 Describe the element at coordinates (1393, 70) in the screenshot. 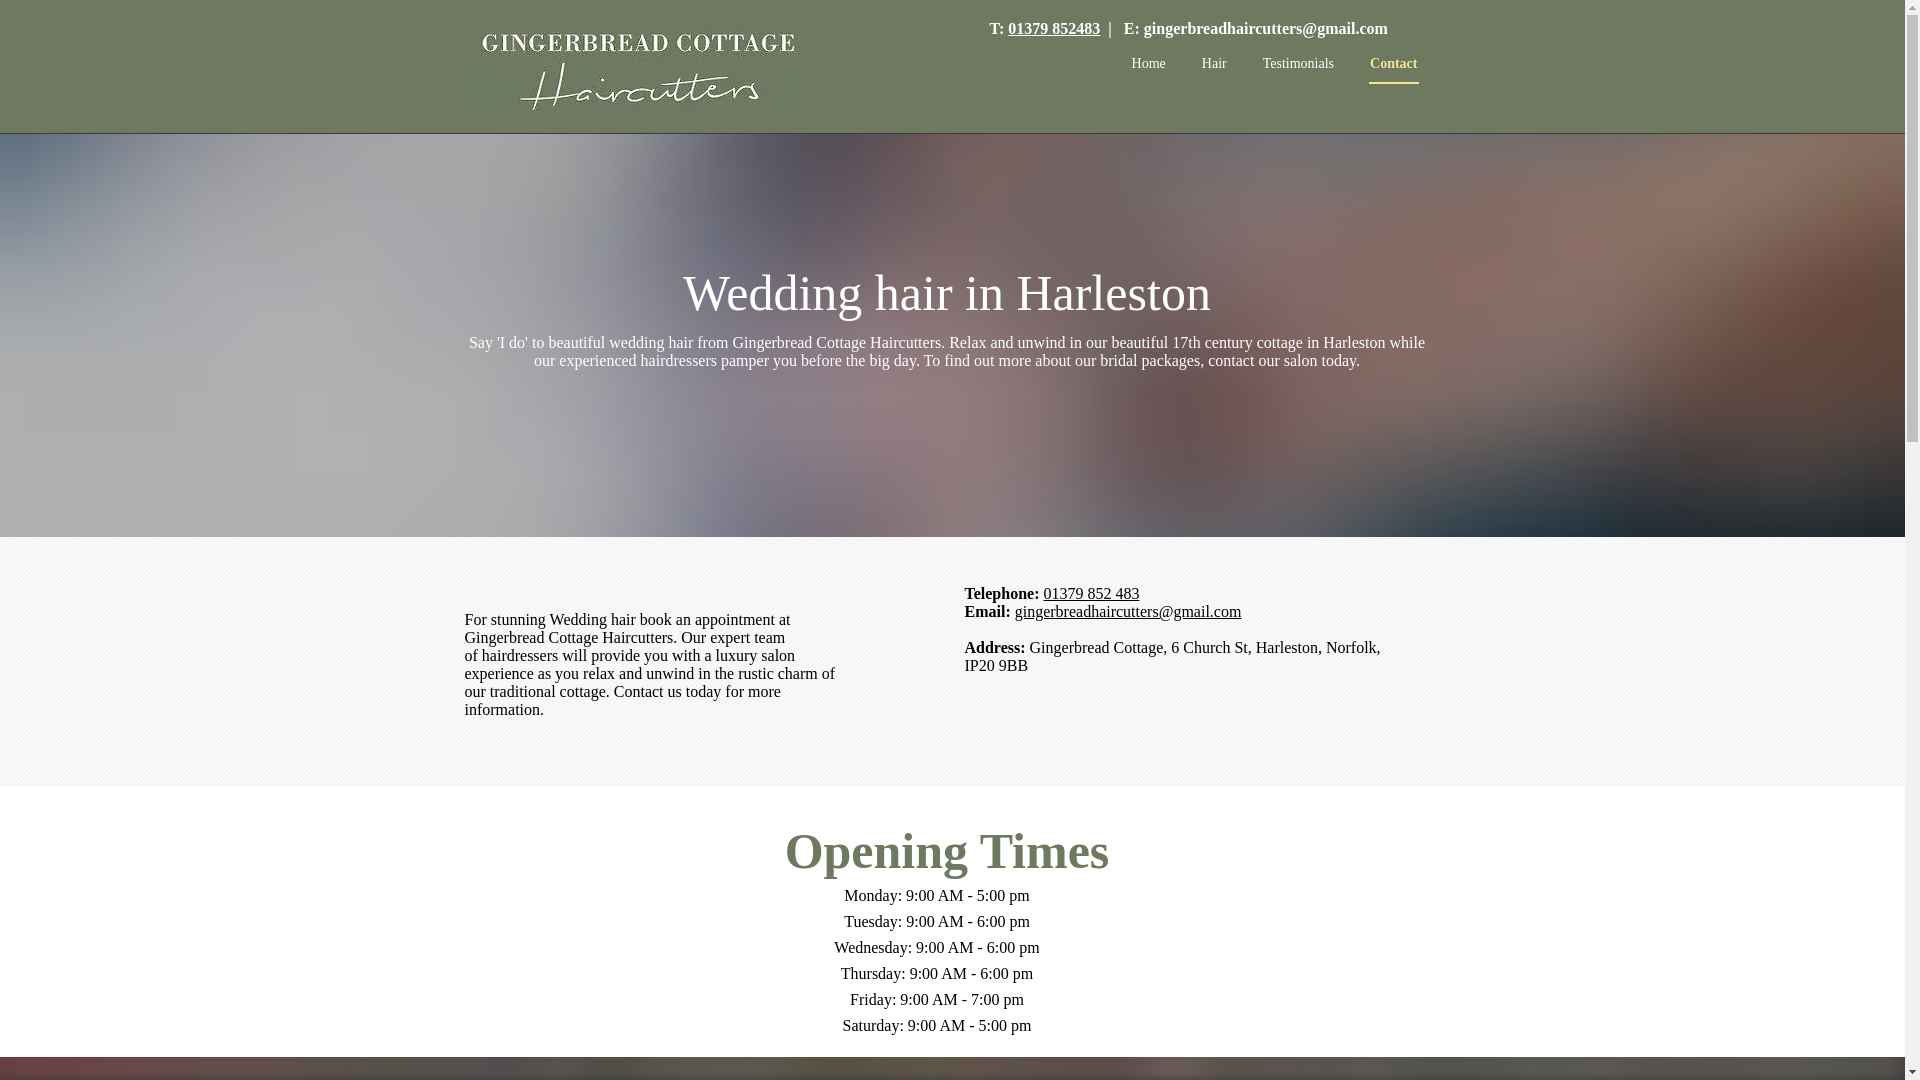

I see `Contact` at that location.